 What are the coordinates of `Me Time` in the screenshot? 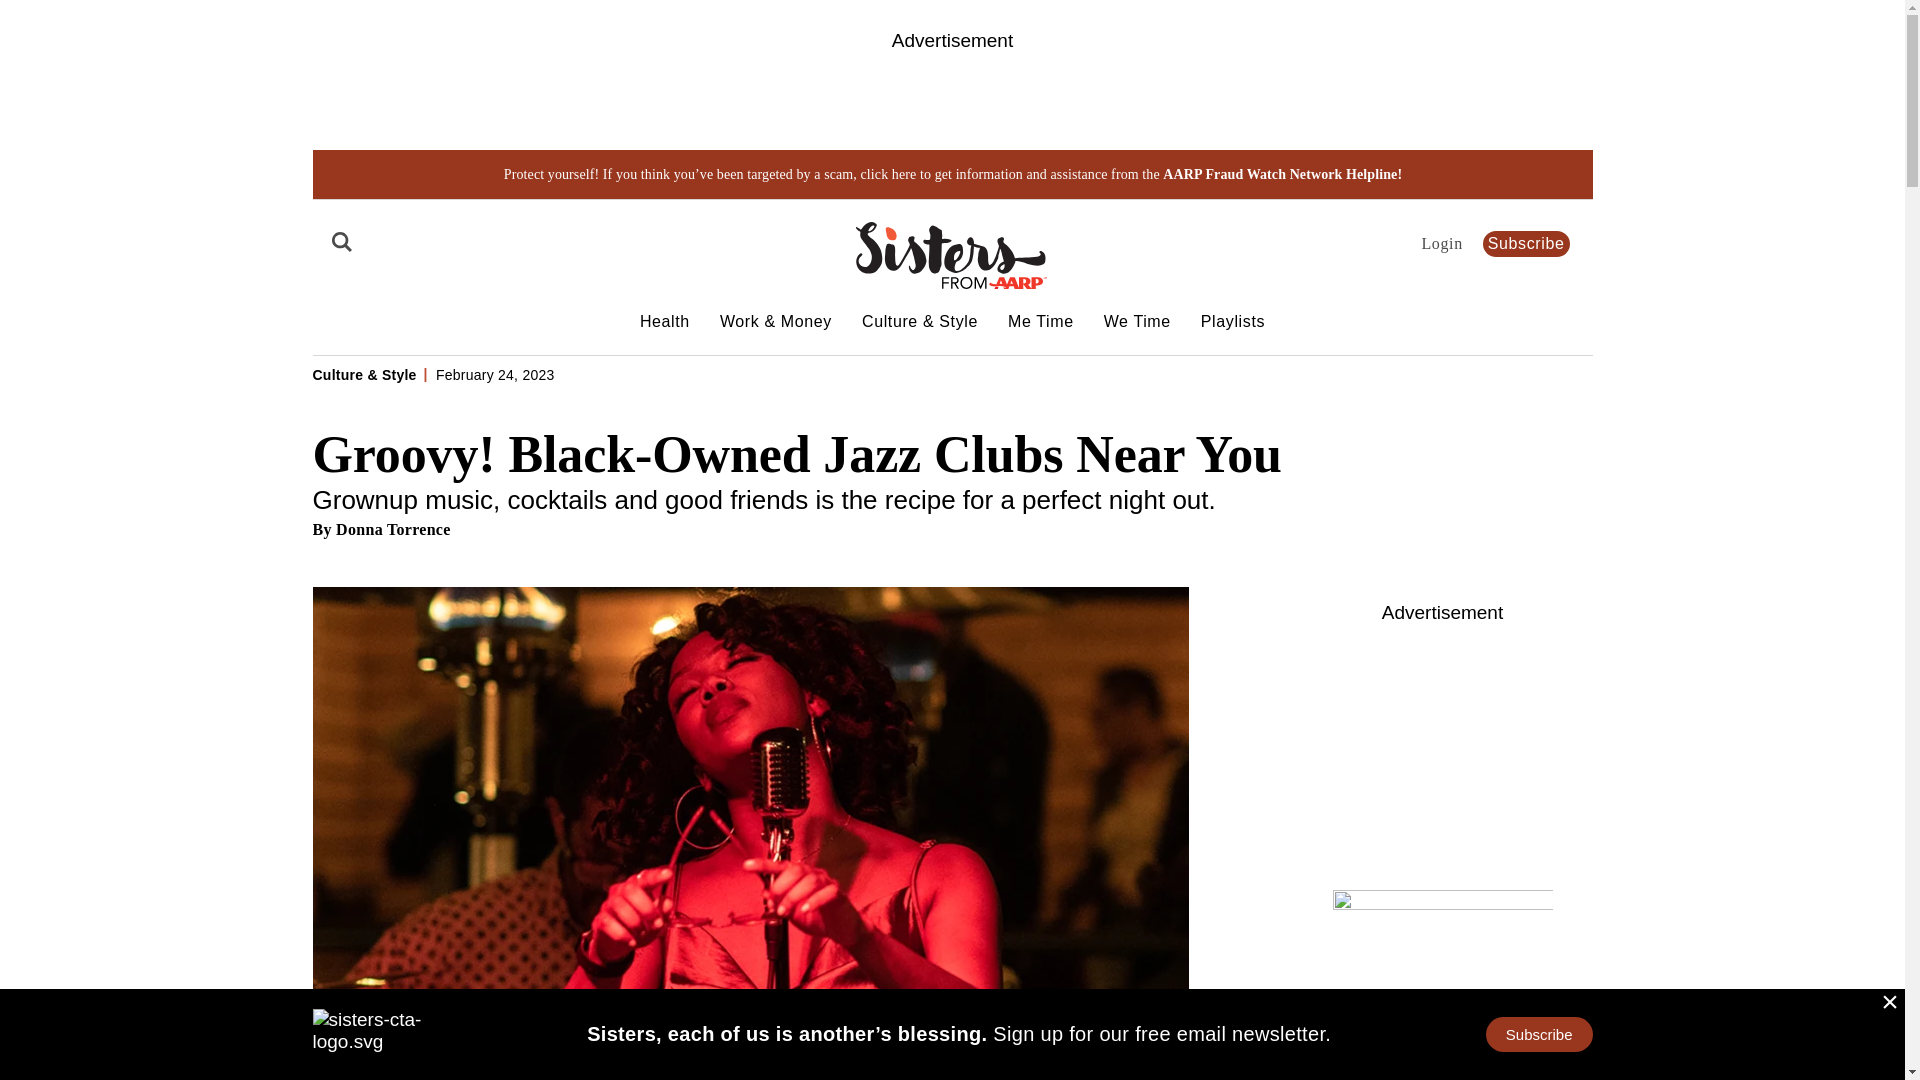 It's located at (1040, 322).